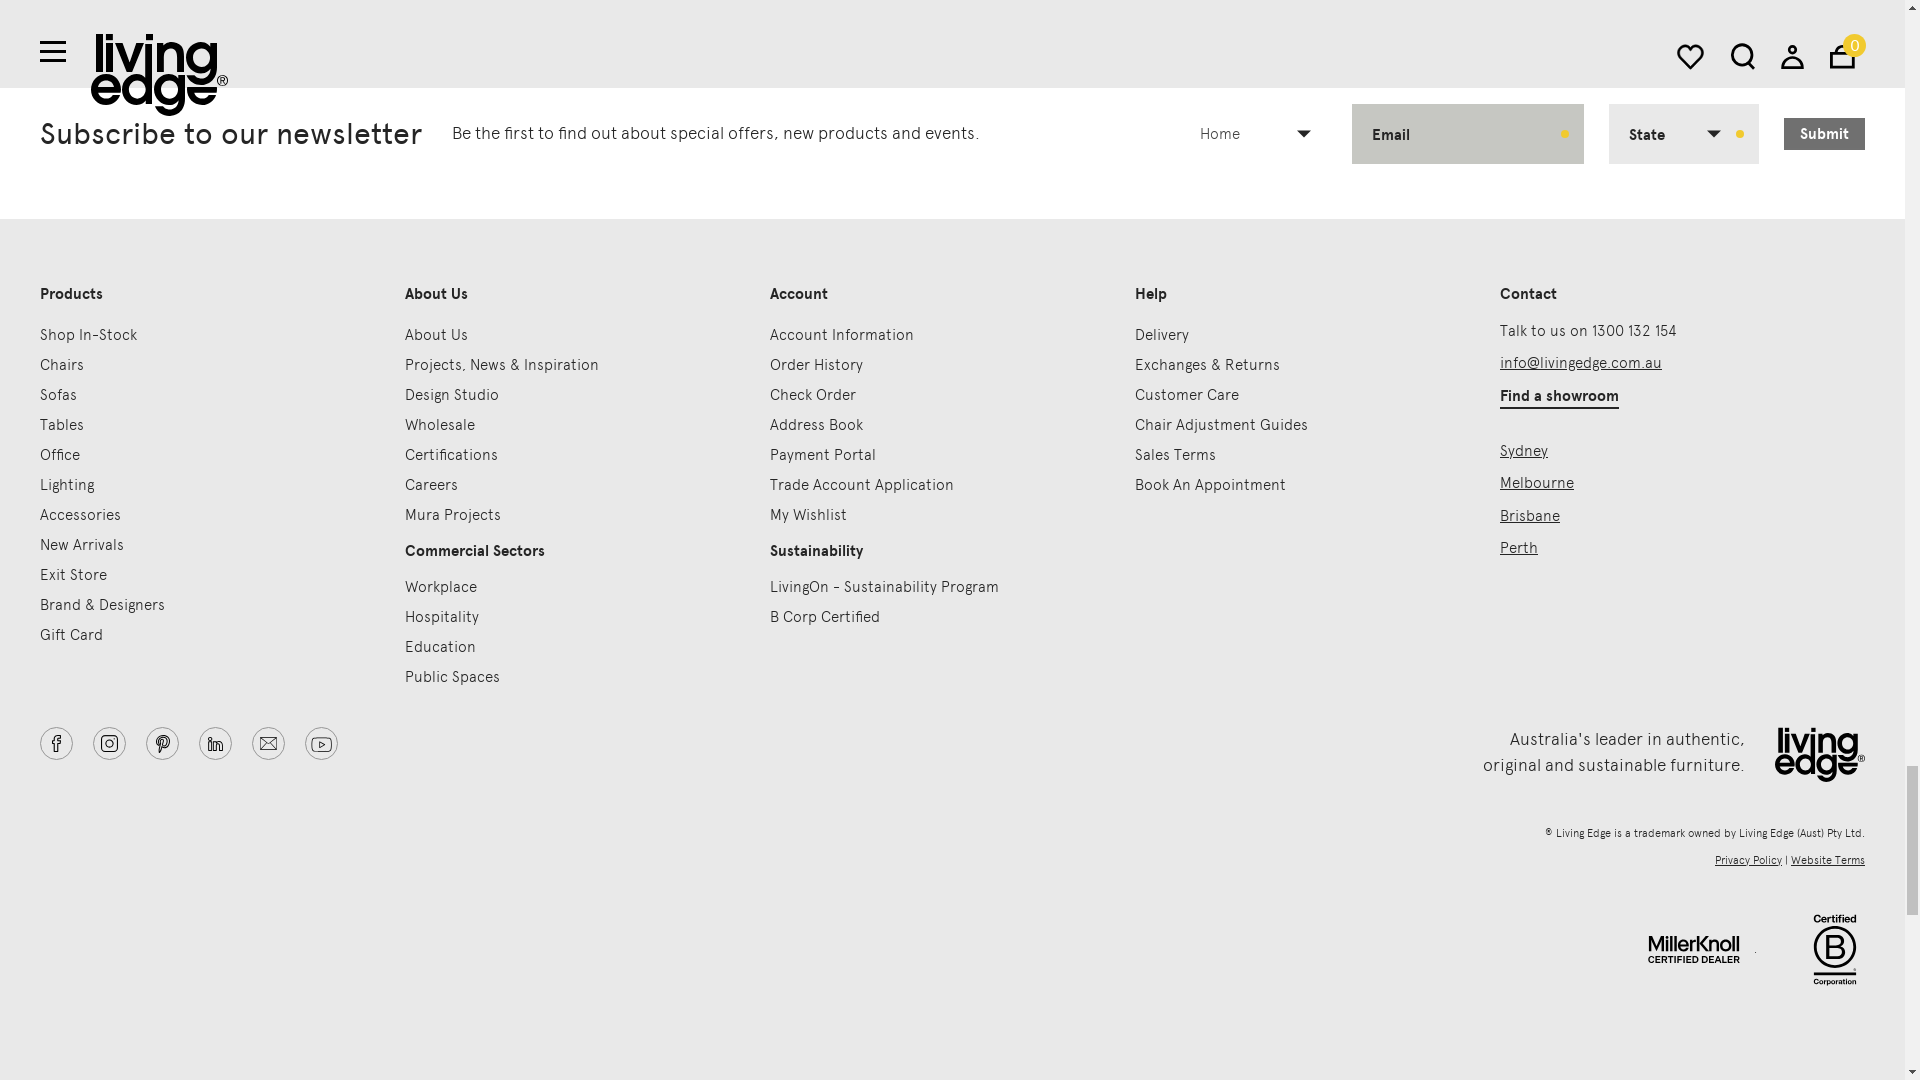  I want to click on Miniatures Art. 41 Paimio, so click(714, 3).